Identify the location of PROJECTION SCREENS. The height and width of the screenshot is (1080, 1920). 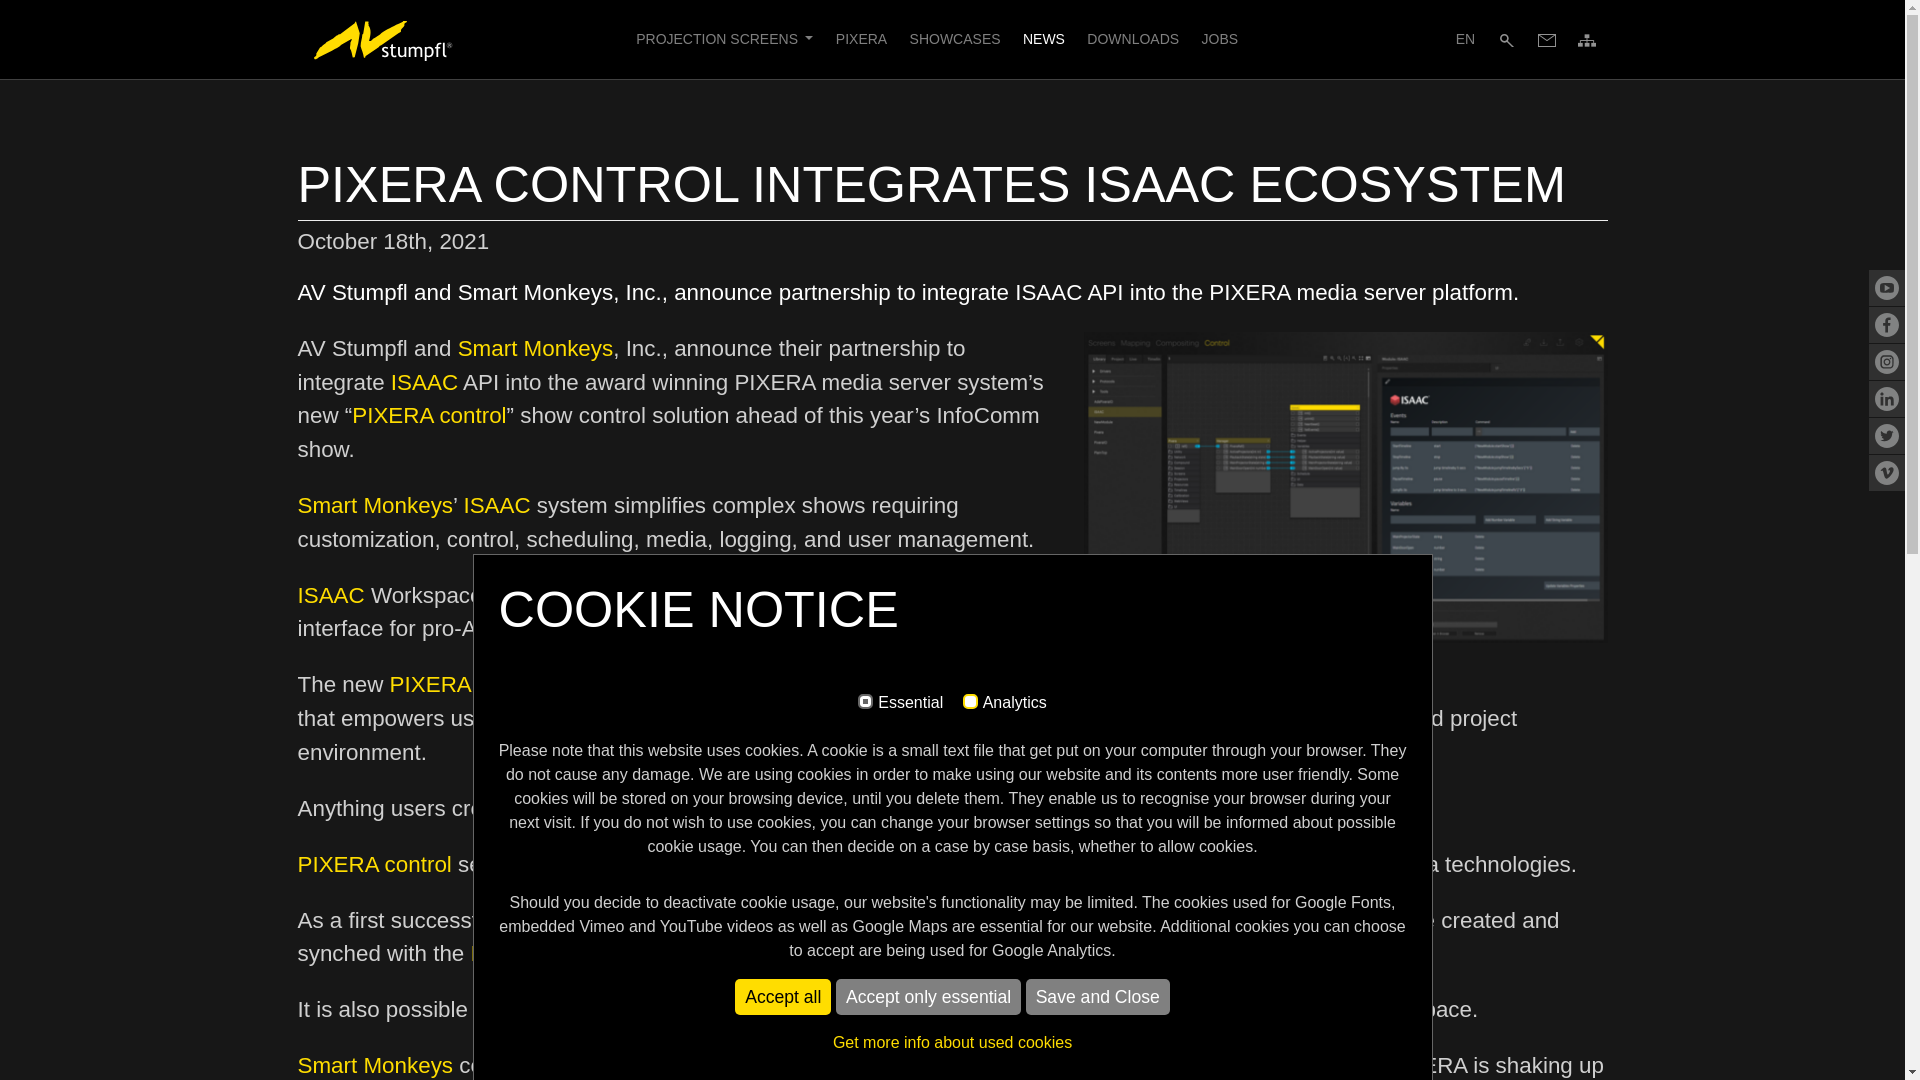
(725, 39).